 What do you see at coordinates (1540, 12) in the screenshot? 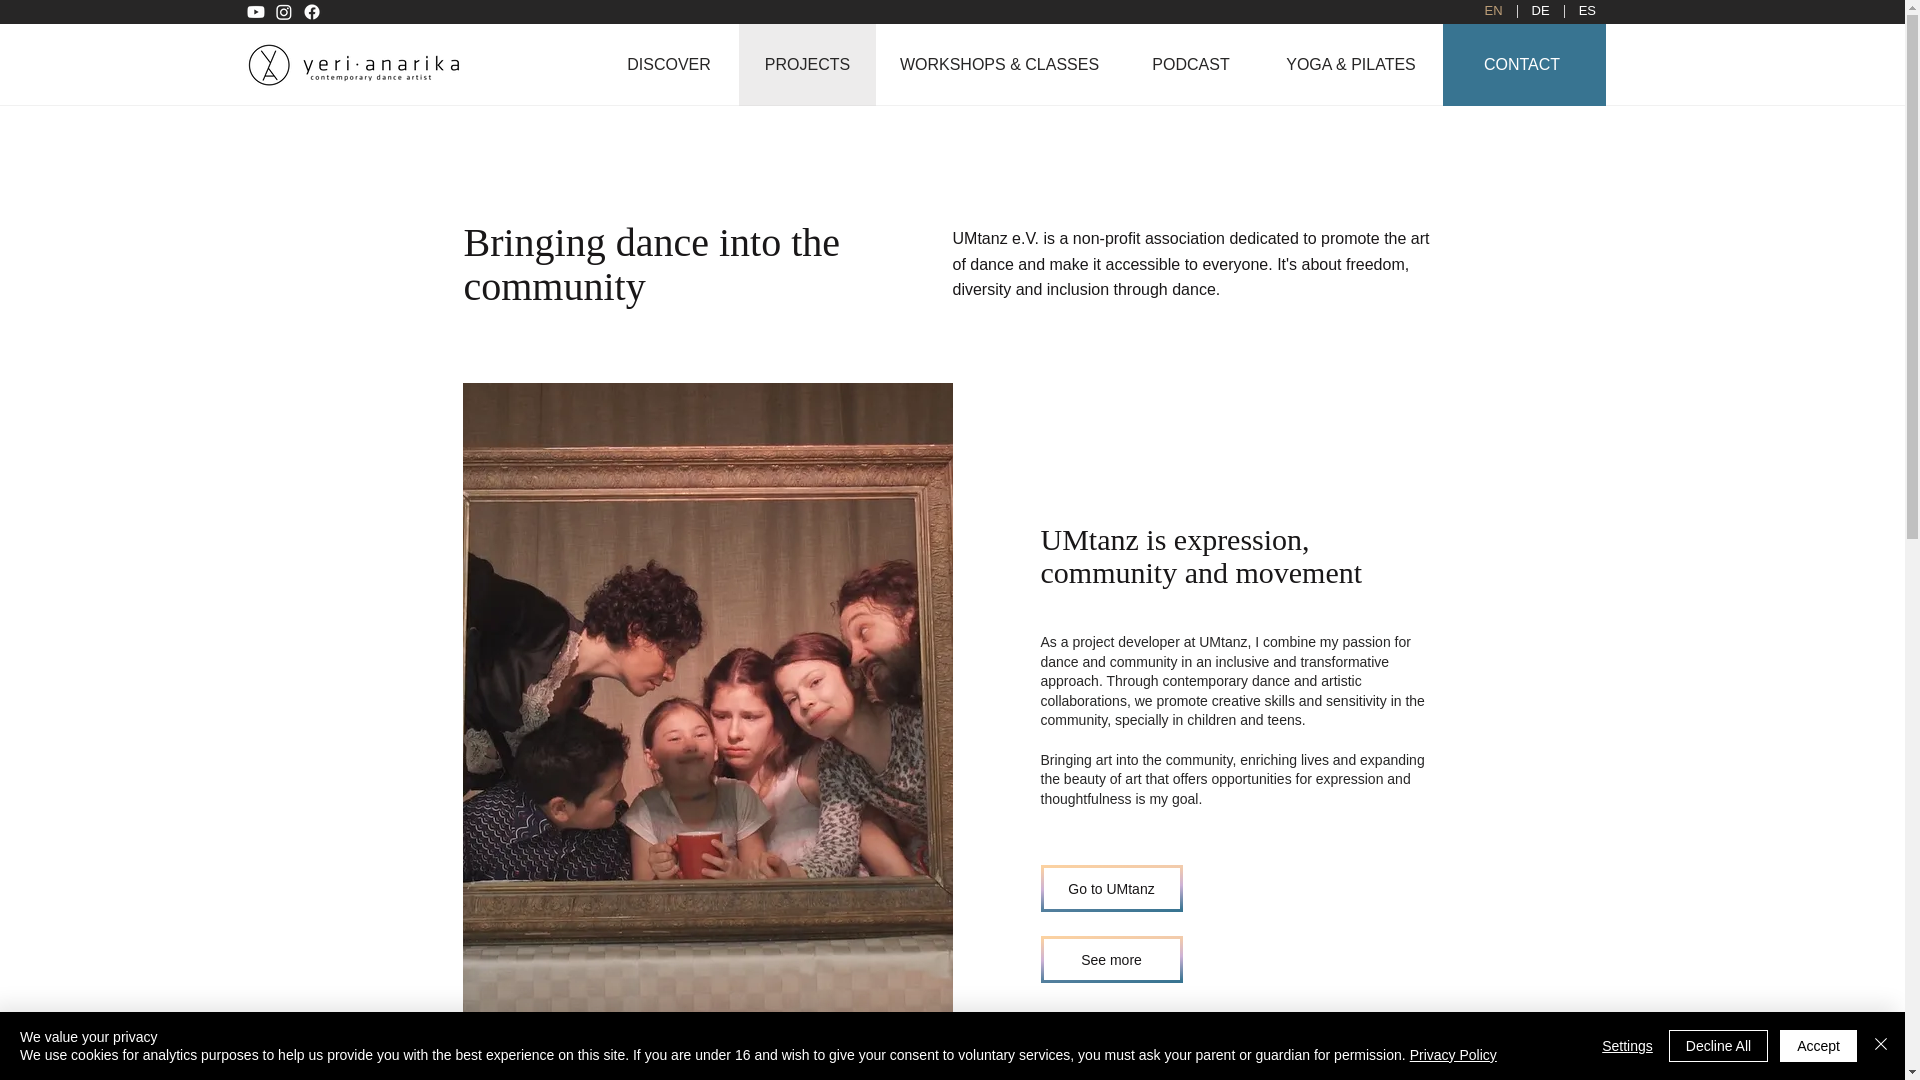
I see `DE` at bounding box center [1540, 12].